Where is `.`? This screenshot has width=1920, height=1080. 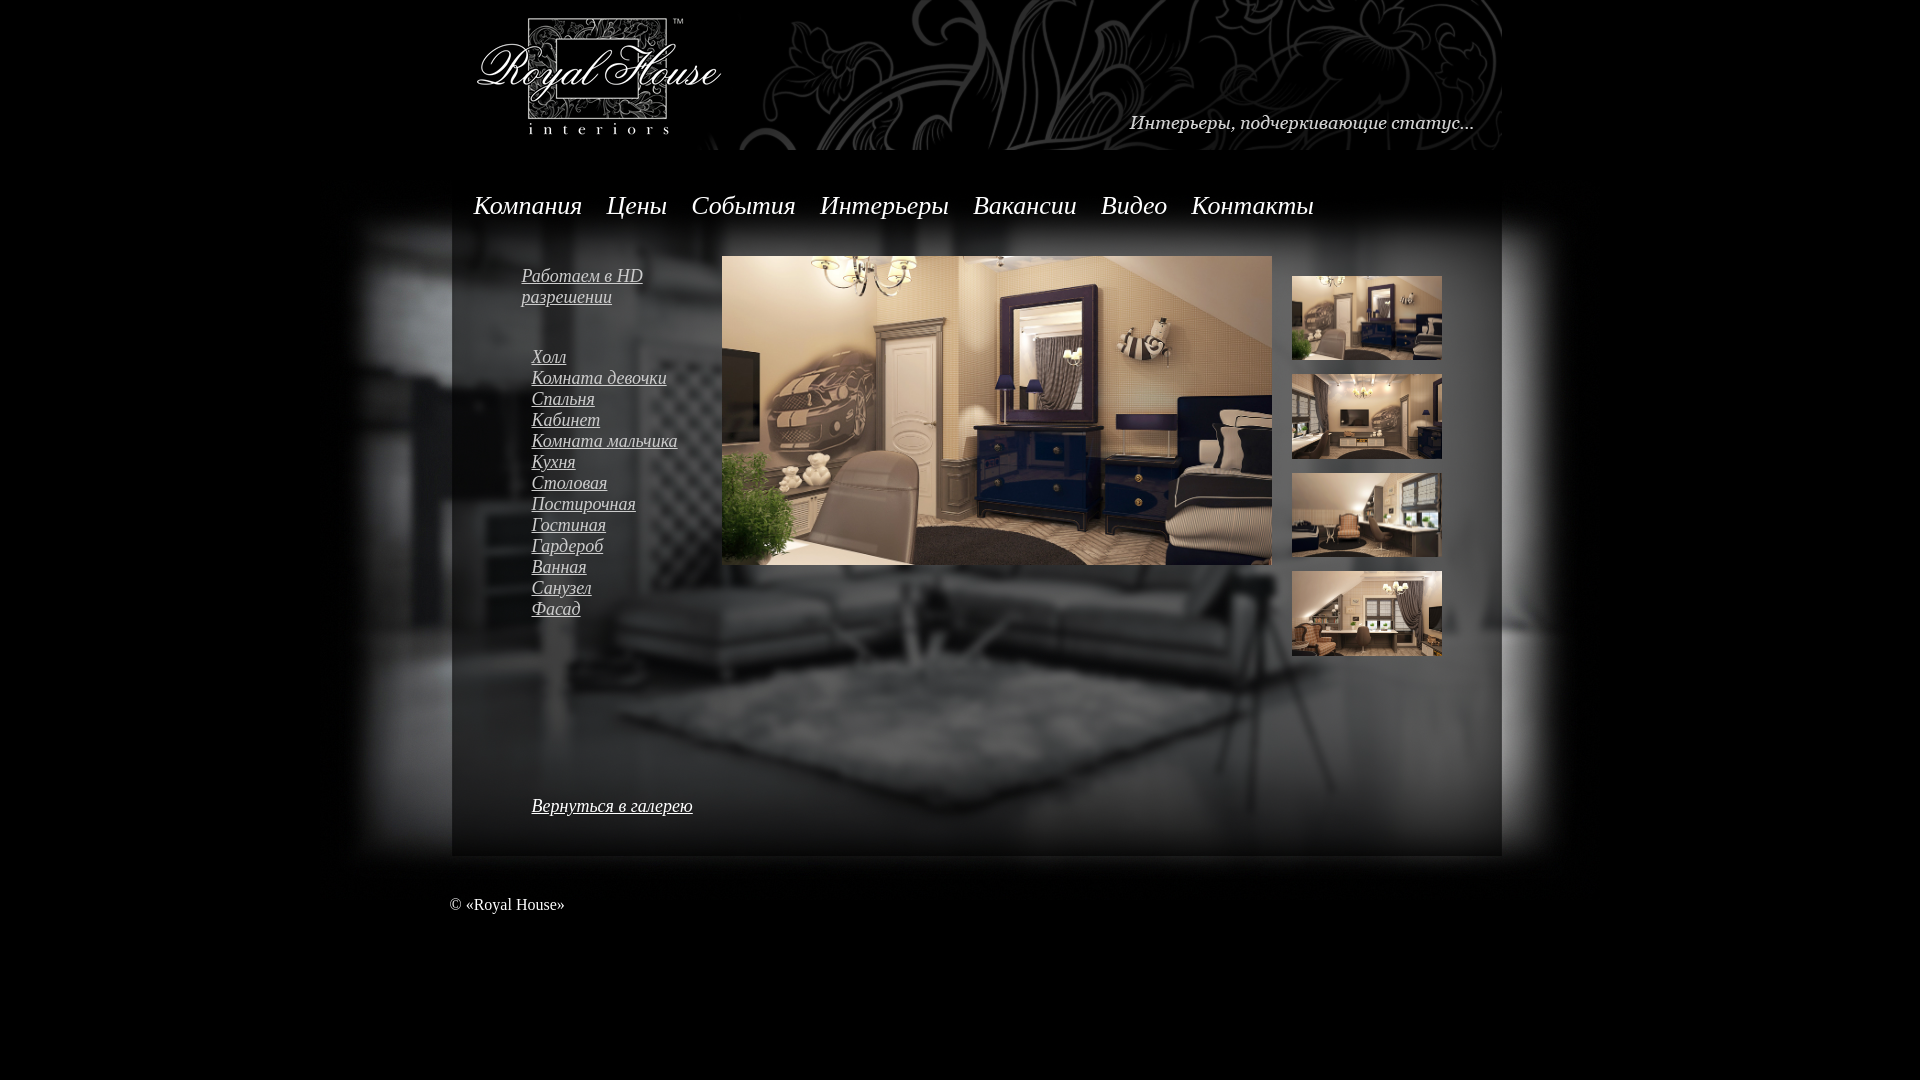
. is located at coordinates (1208, 574).